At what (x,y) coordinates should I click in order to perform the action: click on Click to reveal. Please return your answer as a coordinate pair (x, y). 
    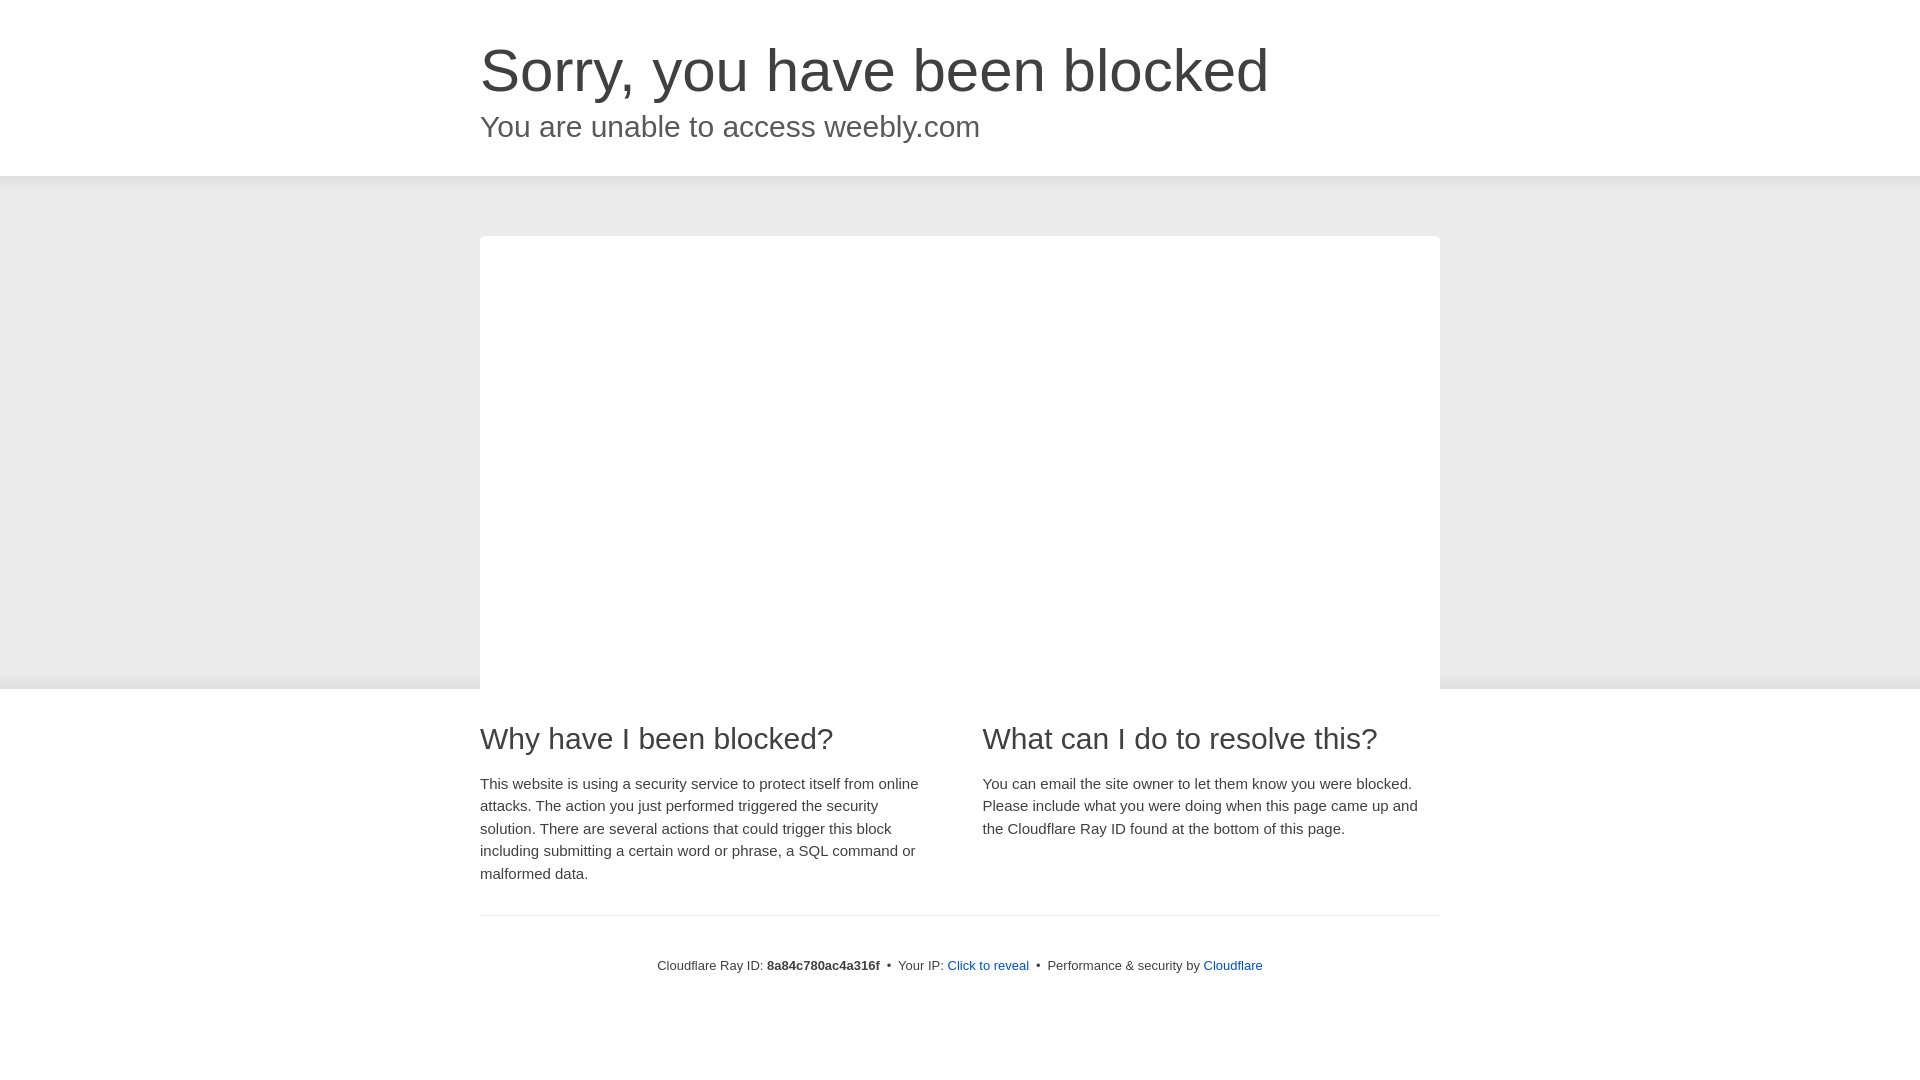
    Looking at the image, I should click on (988, 966).